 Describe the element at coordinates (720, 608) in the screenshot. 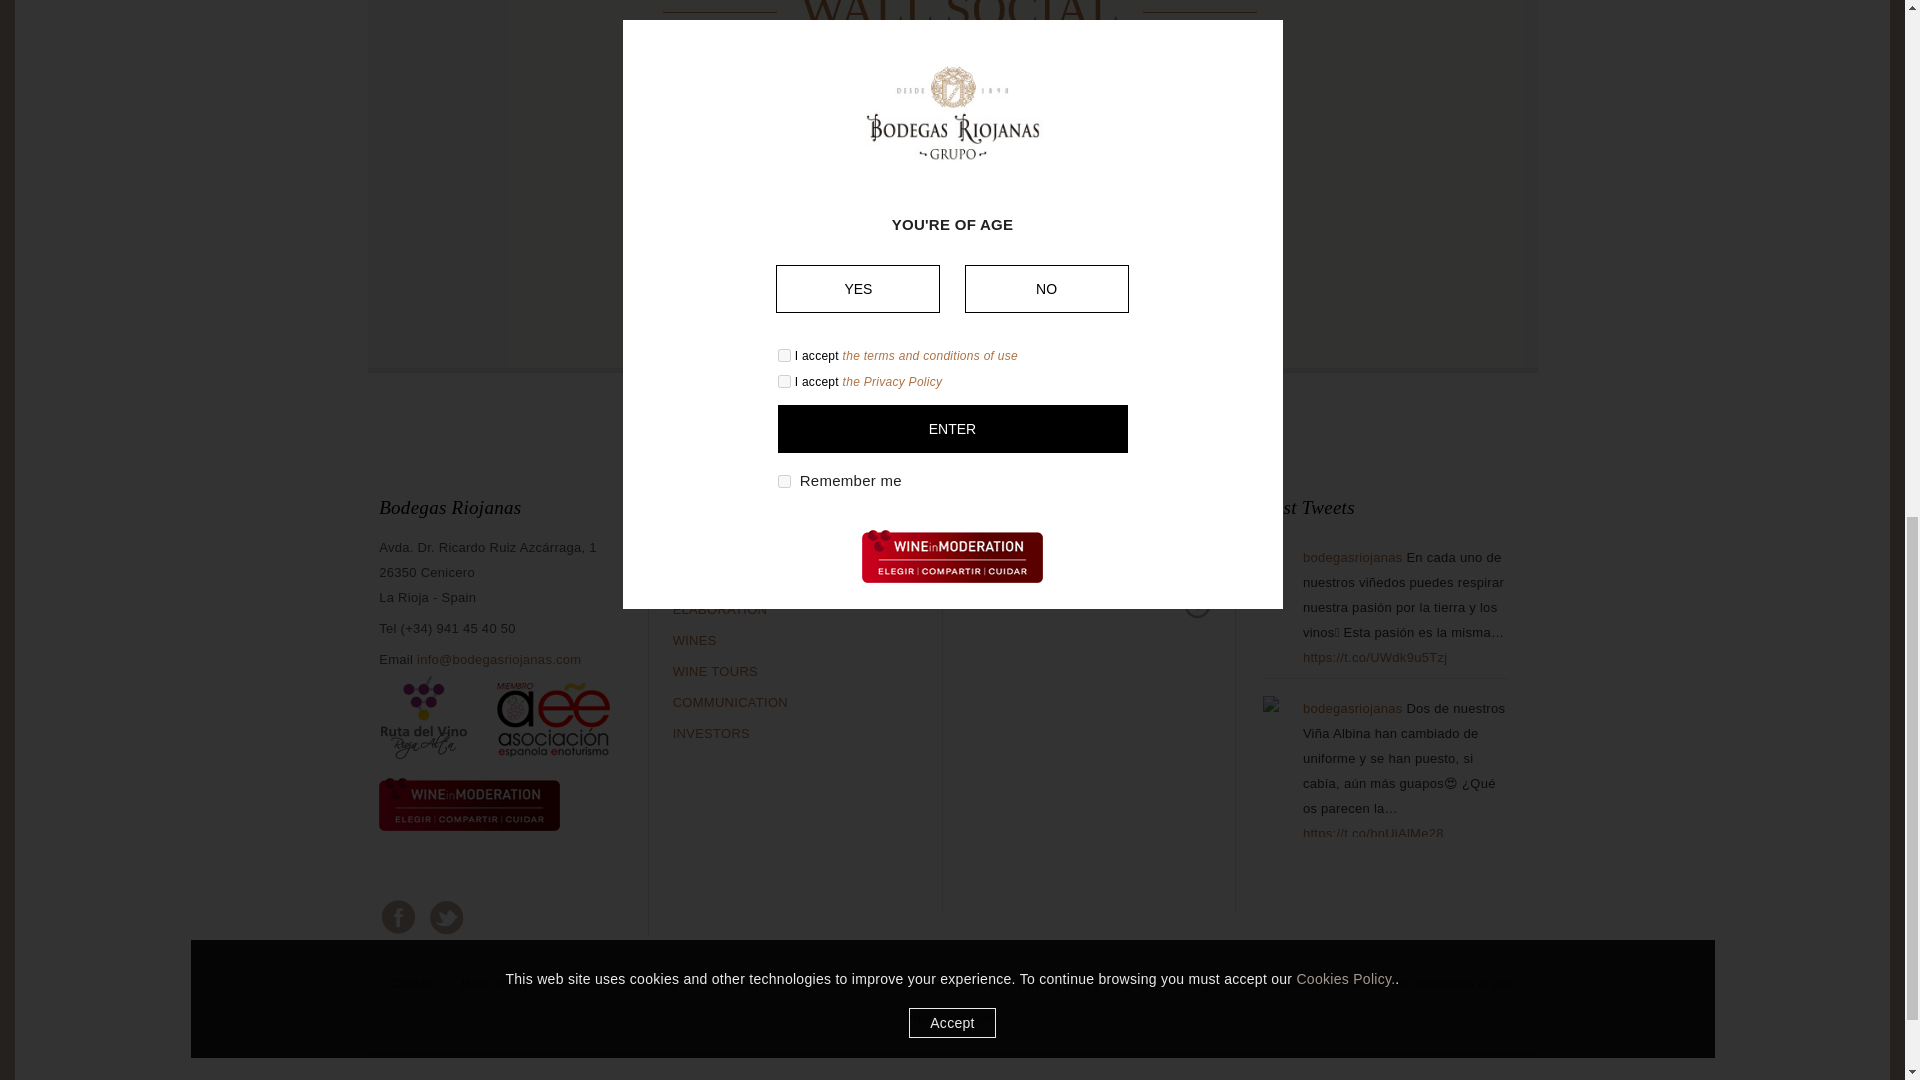

I see `ELABORATION` at that location.